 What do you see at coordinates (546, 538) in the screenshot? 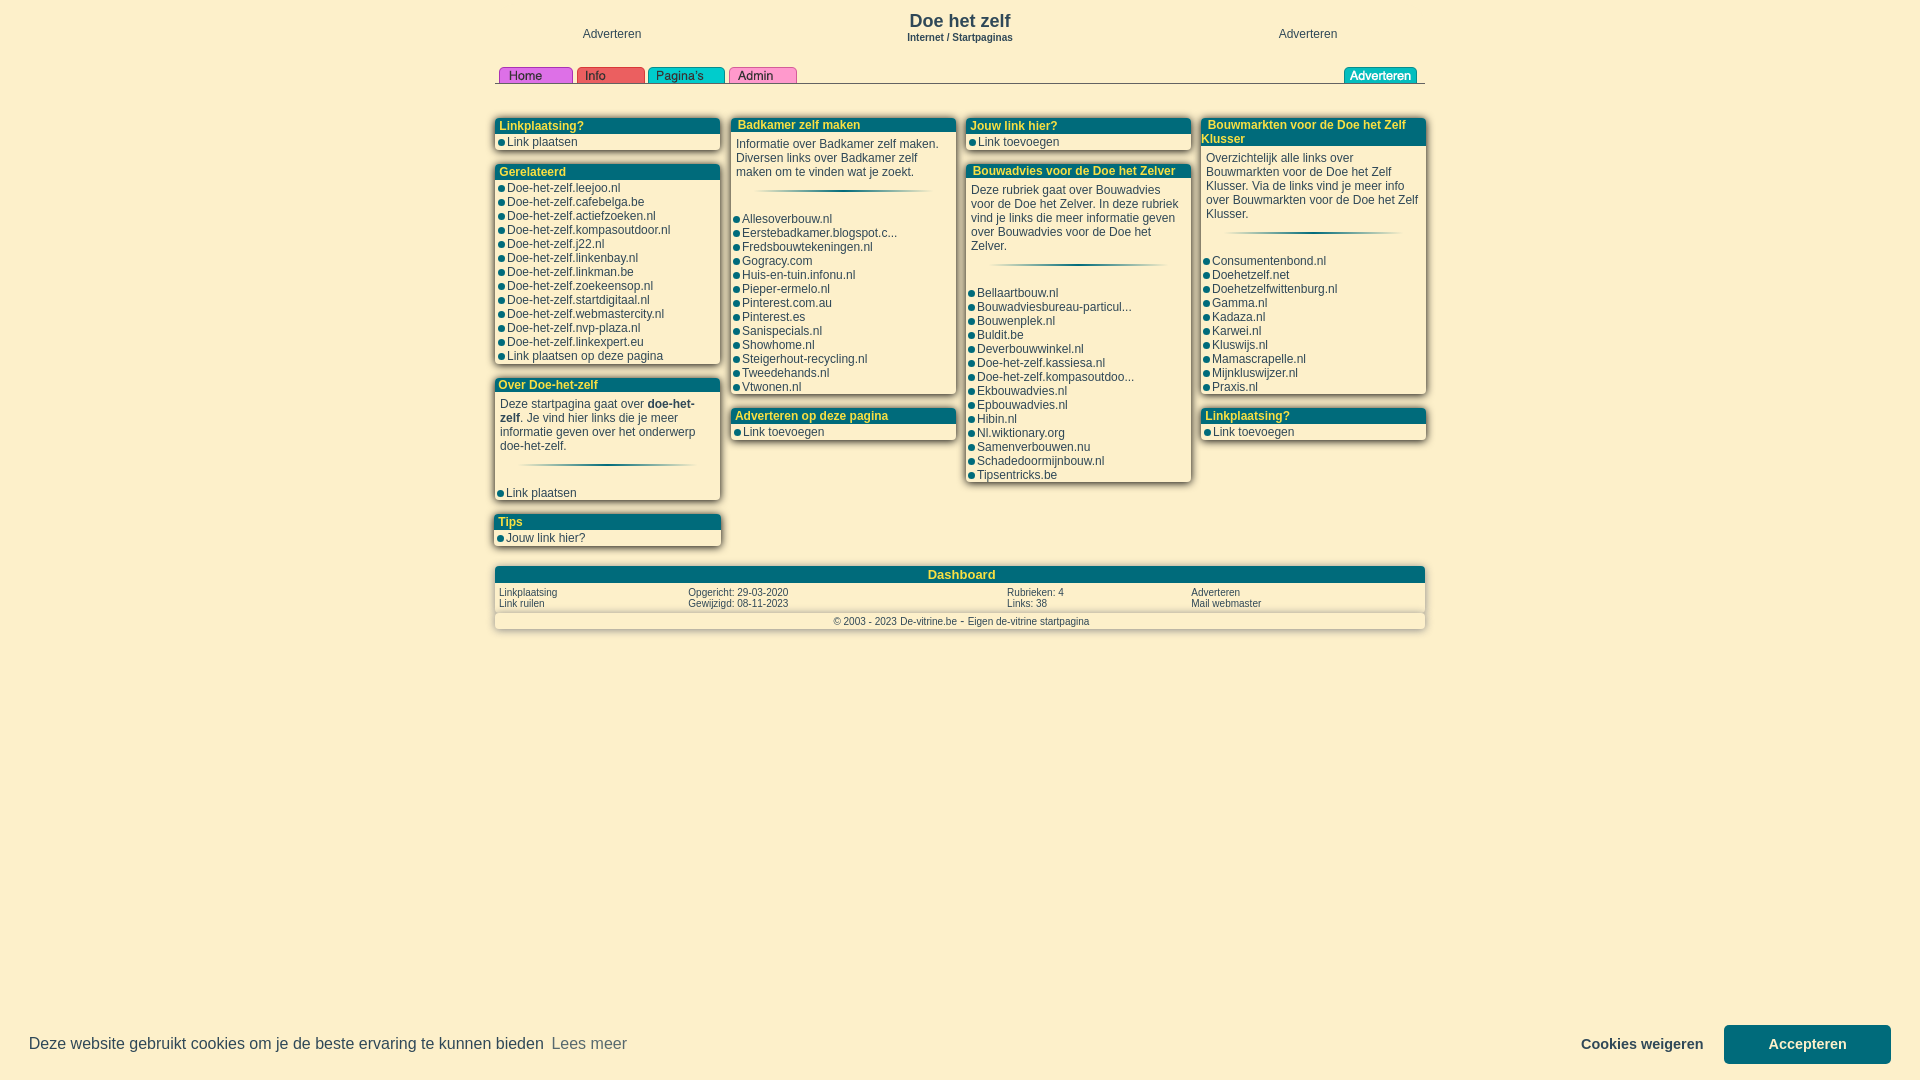
I see `Jouw link hier?` at bounding box center [546, 538].